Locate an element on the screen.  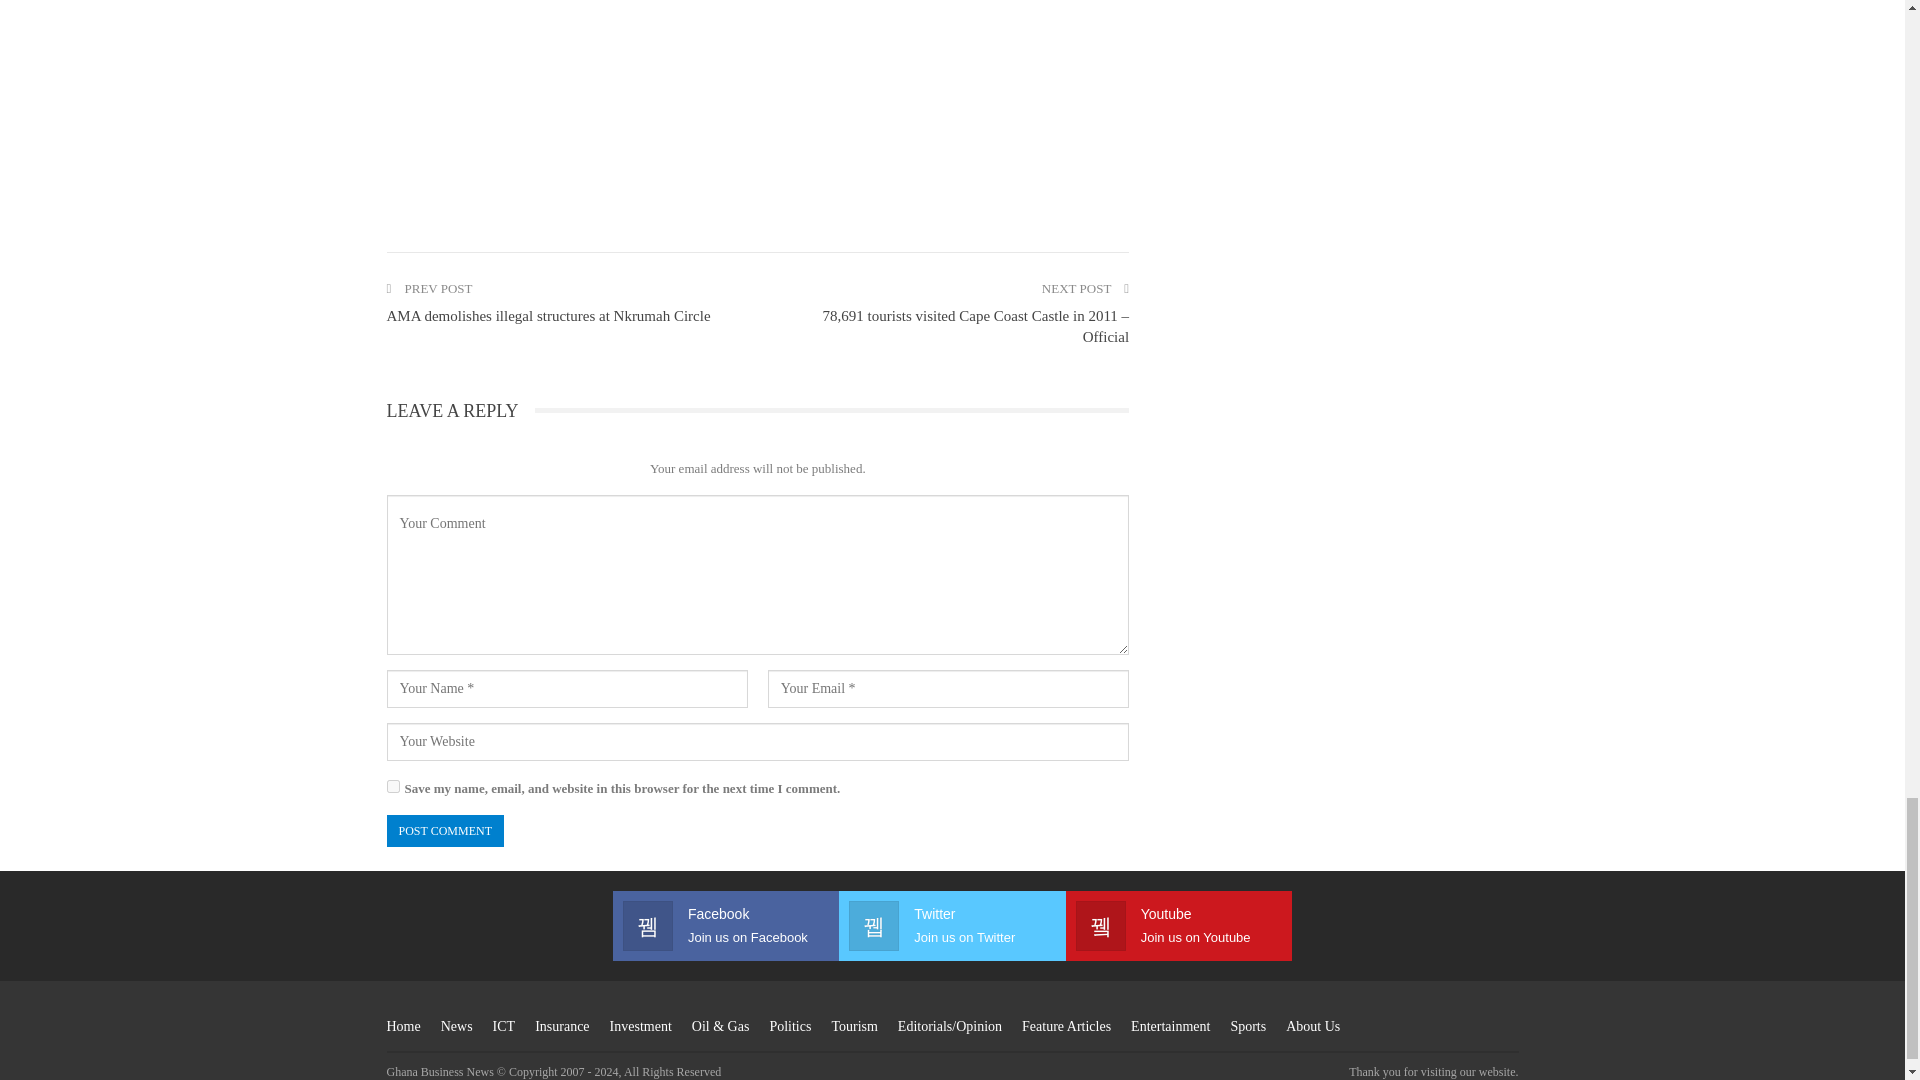
AMA demolishes illegal structures at Nkrumah Circle is located at coordinates (548, 316).